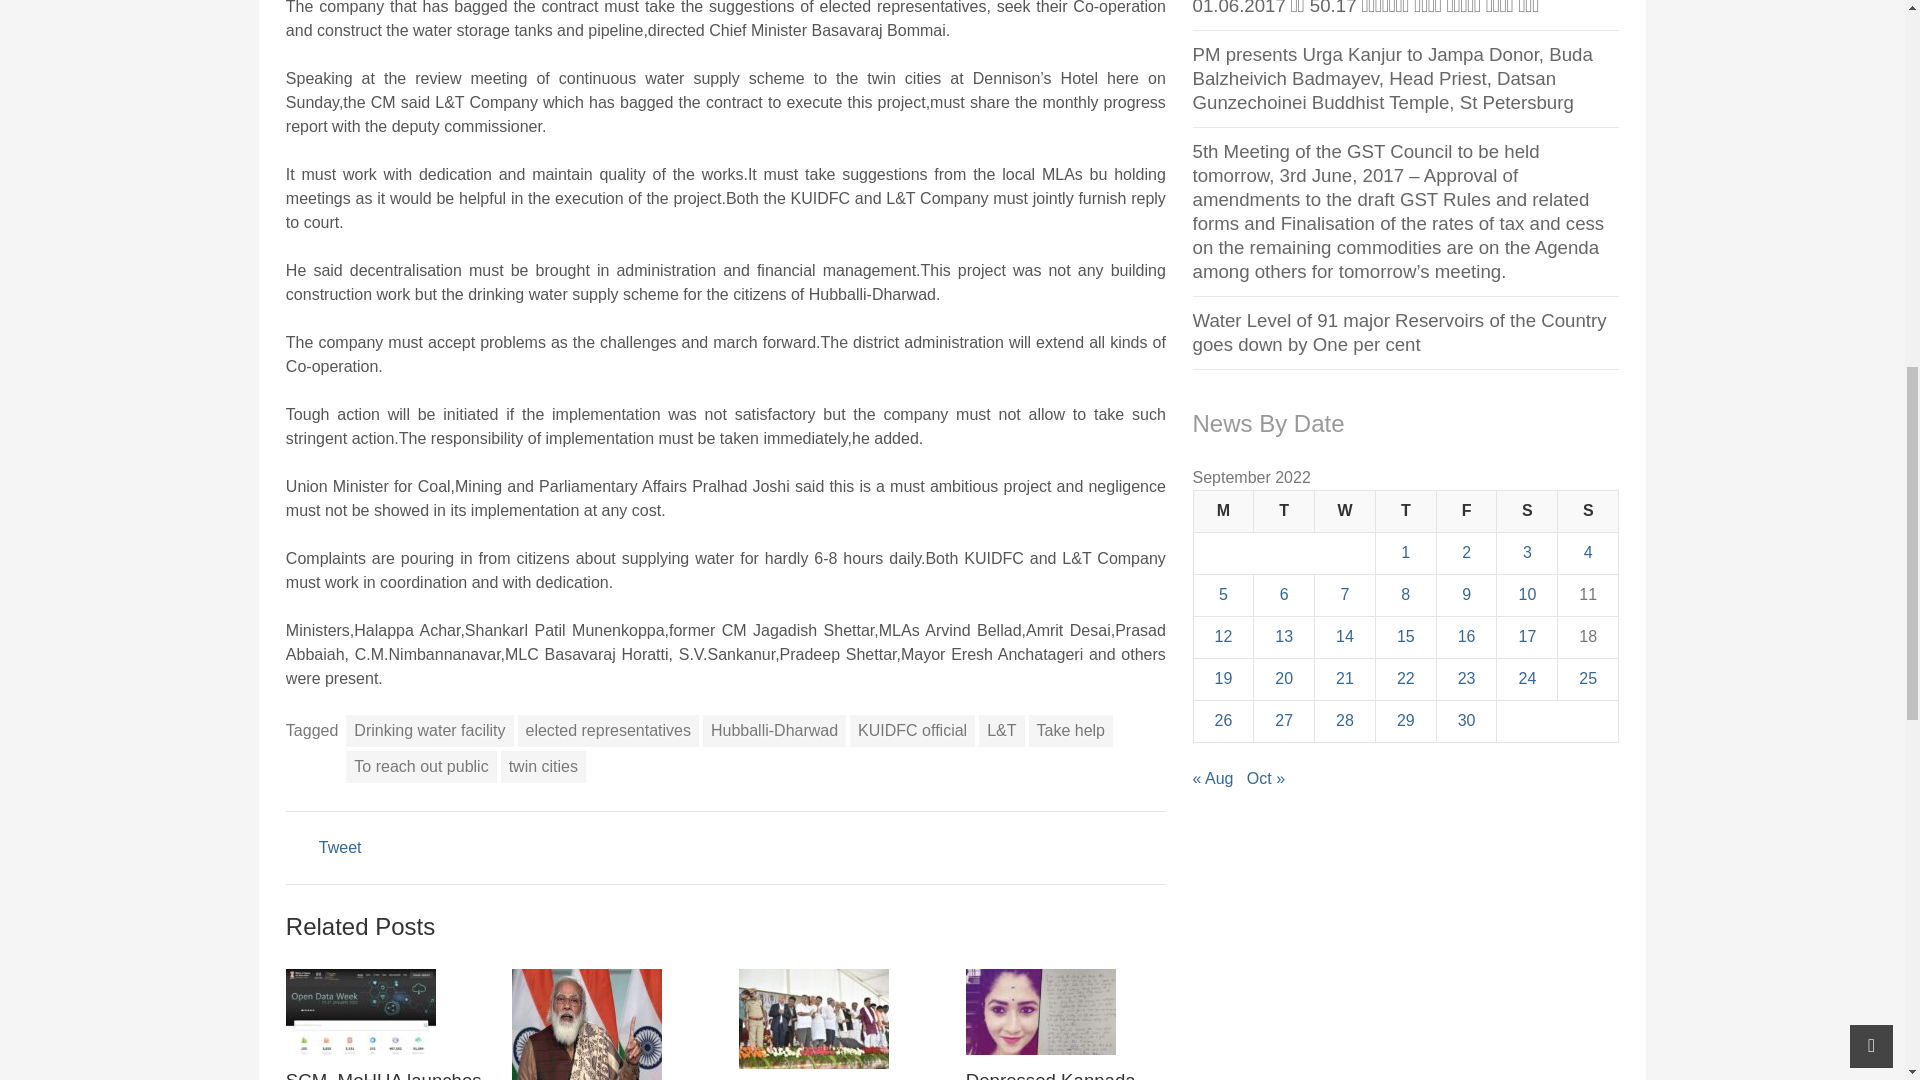 Image resolution: width=1920 pixels, height=1080 pixels. I want to click on twin cities, so click(543, 766).